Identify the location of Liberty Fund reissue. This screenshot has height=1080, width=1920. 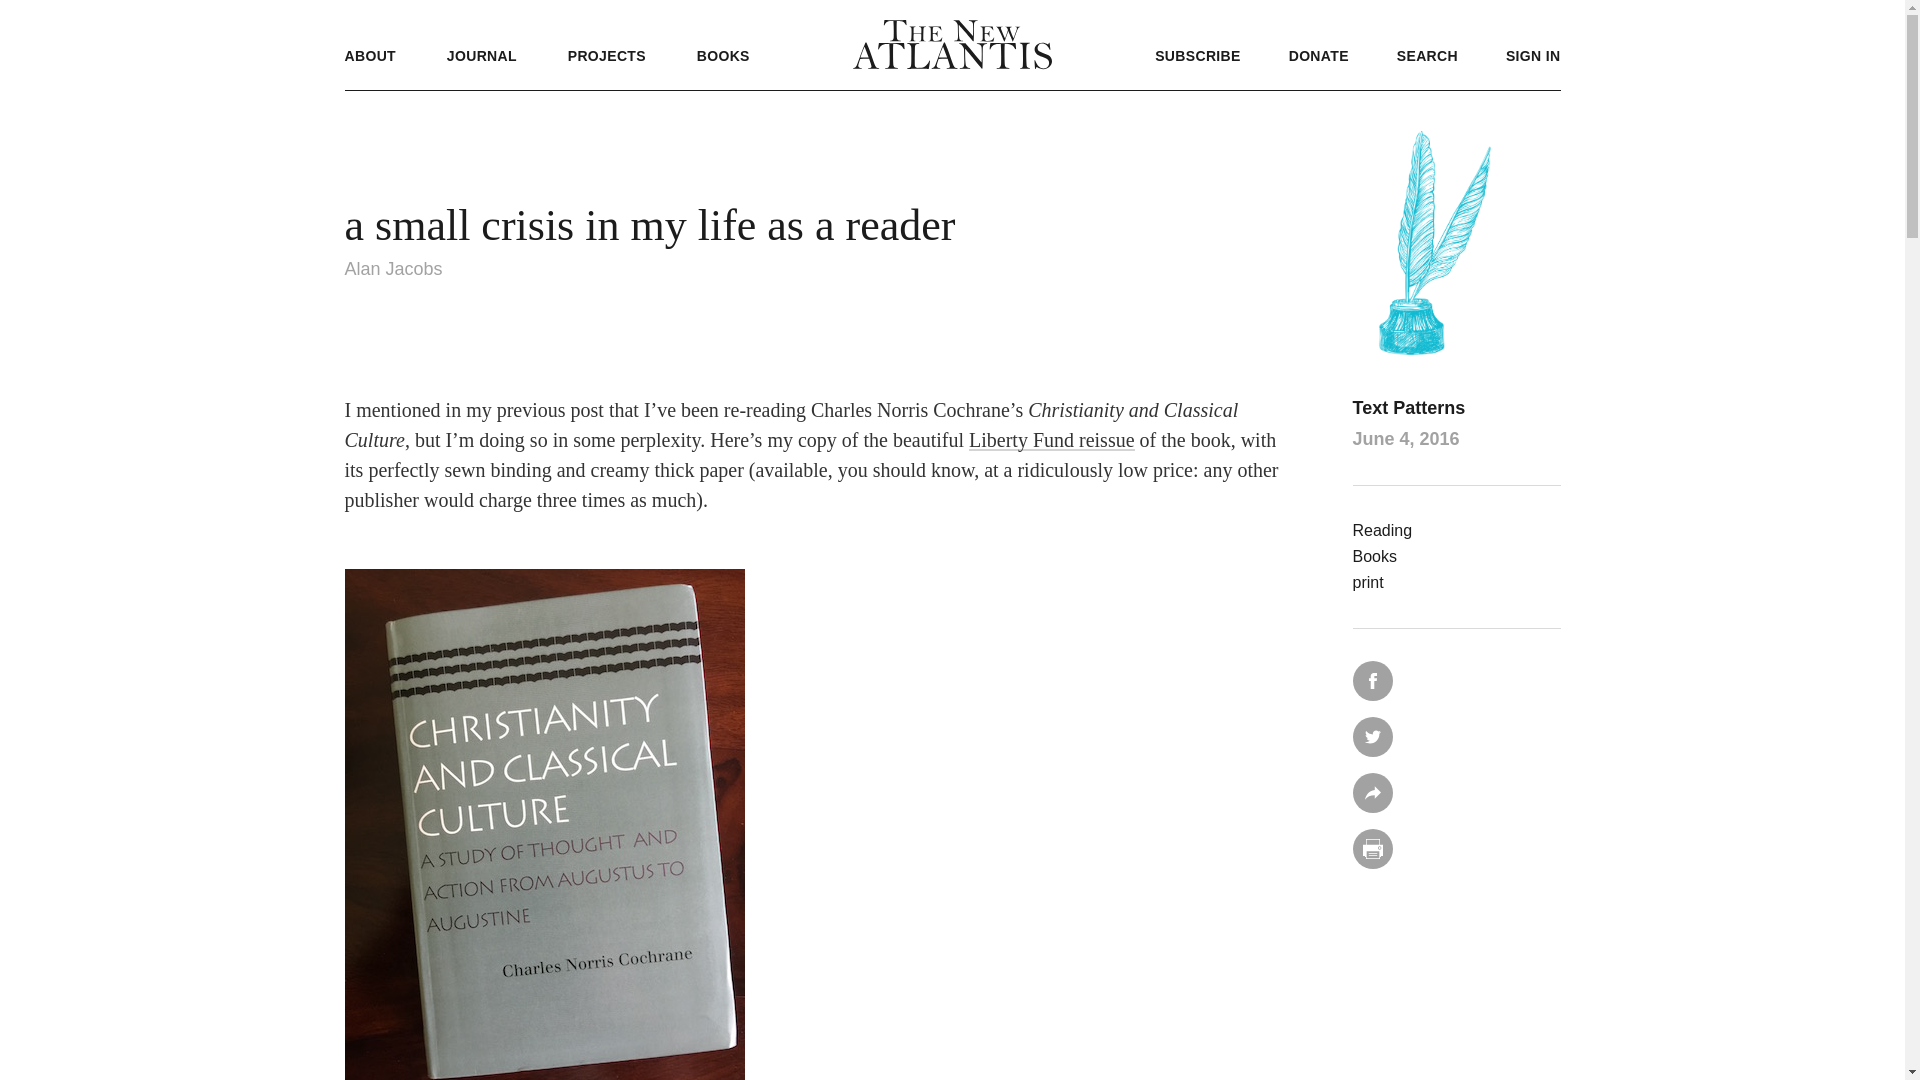
(1052, 440).